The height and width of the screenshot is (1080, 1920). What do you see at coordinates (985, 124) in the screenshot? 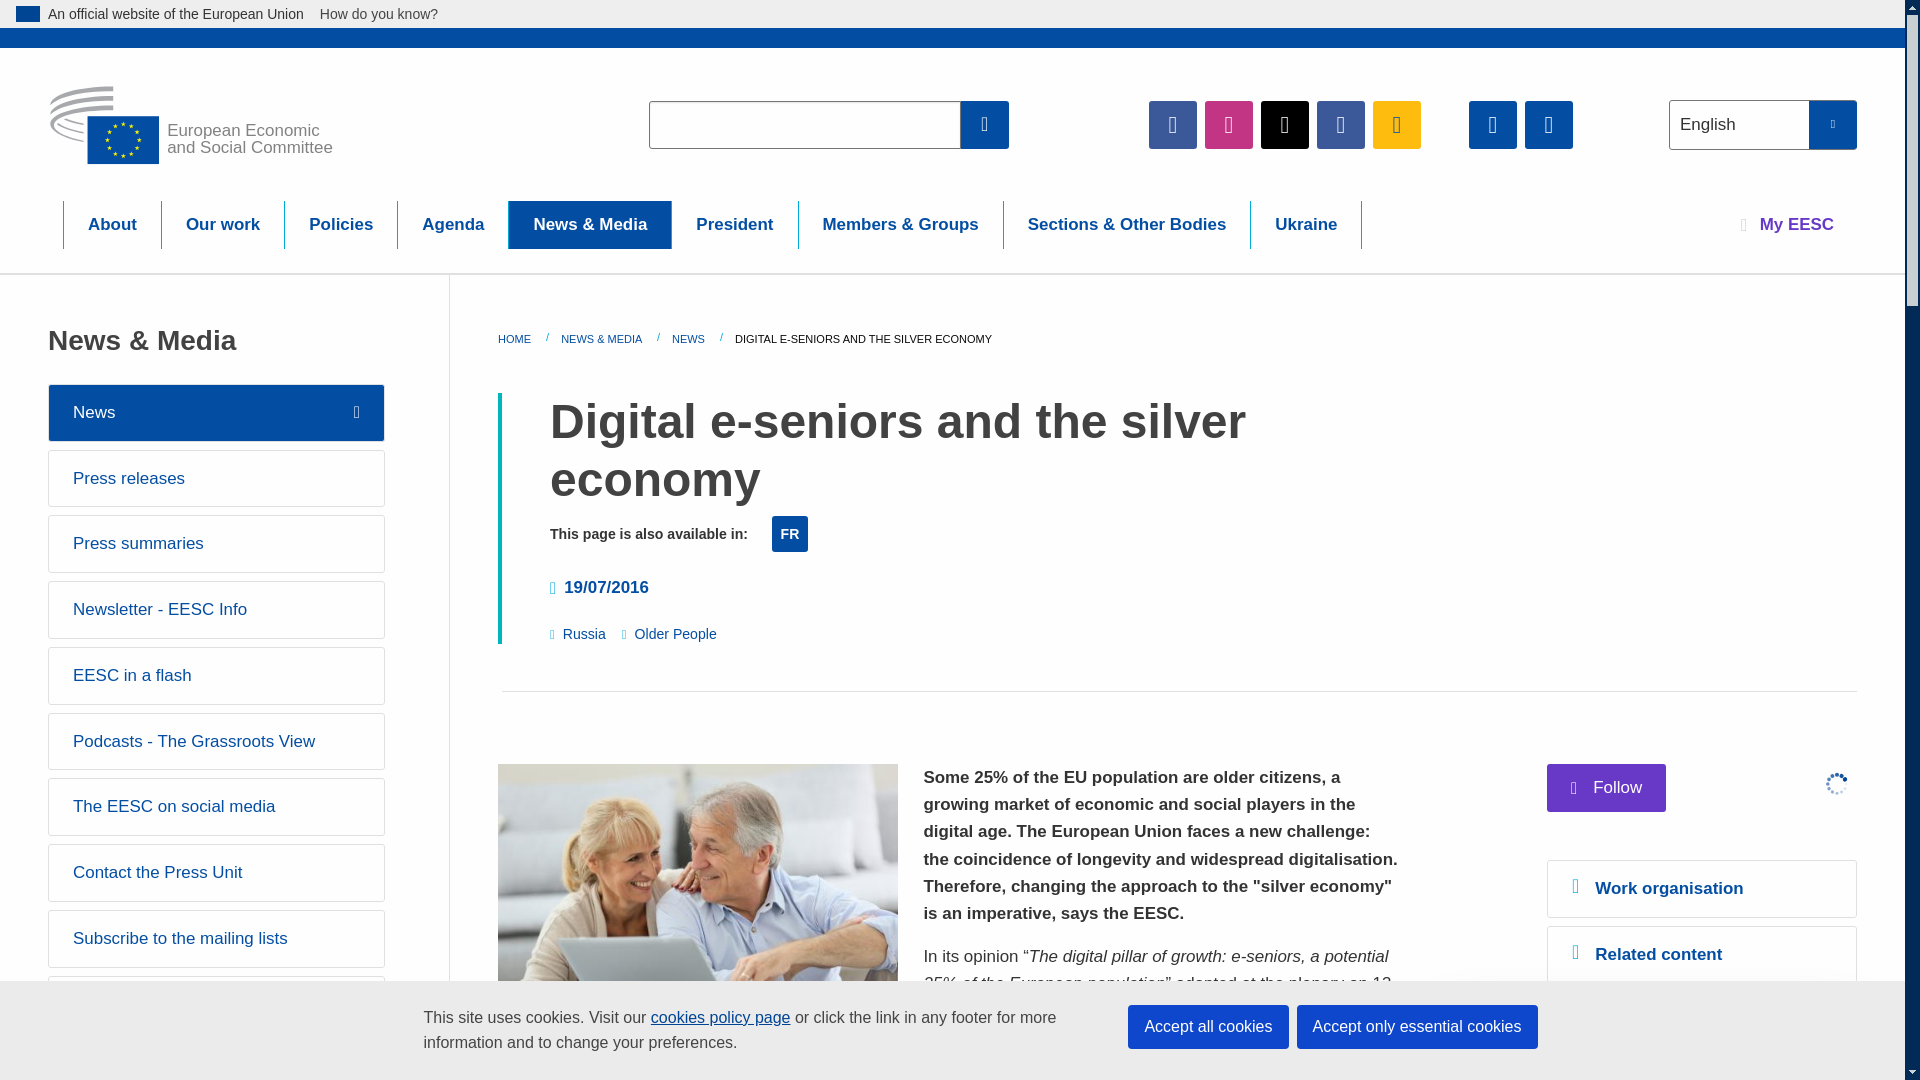
I see `Search EESC Website` at bounding box center [985, 124].